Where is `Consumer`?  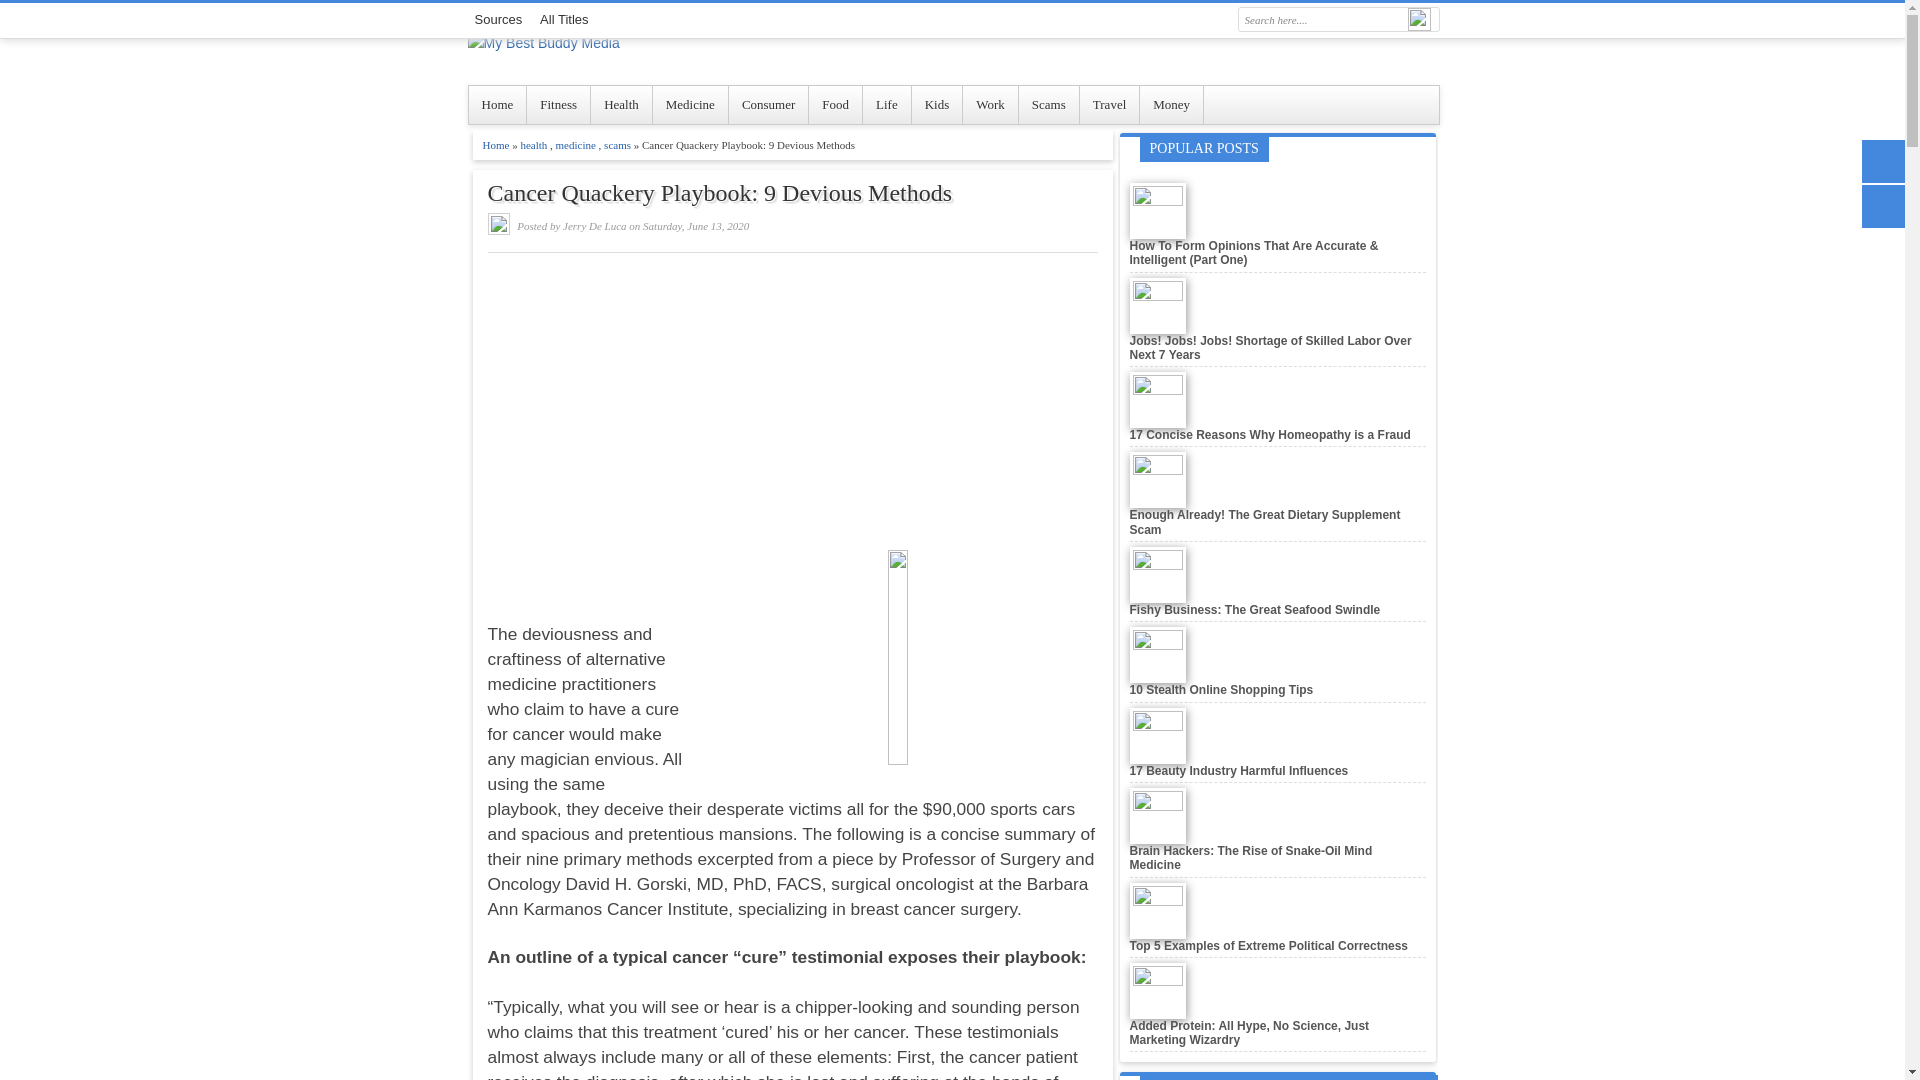
Consumer is located at coordinates (768, 105).